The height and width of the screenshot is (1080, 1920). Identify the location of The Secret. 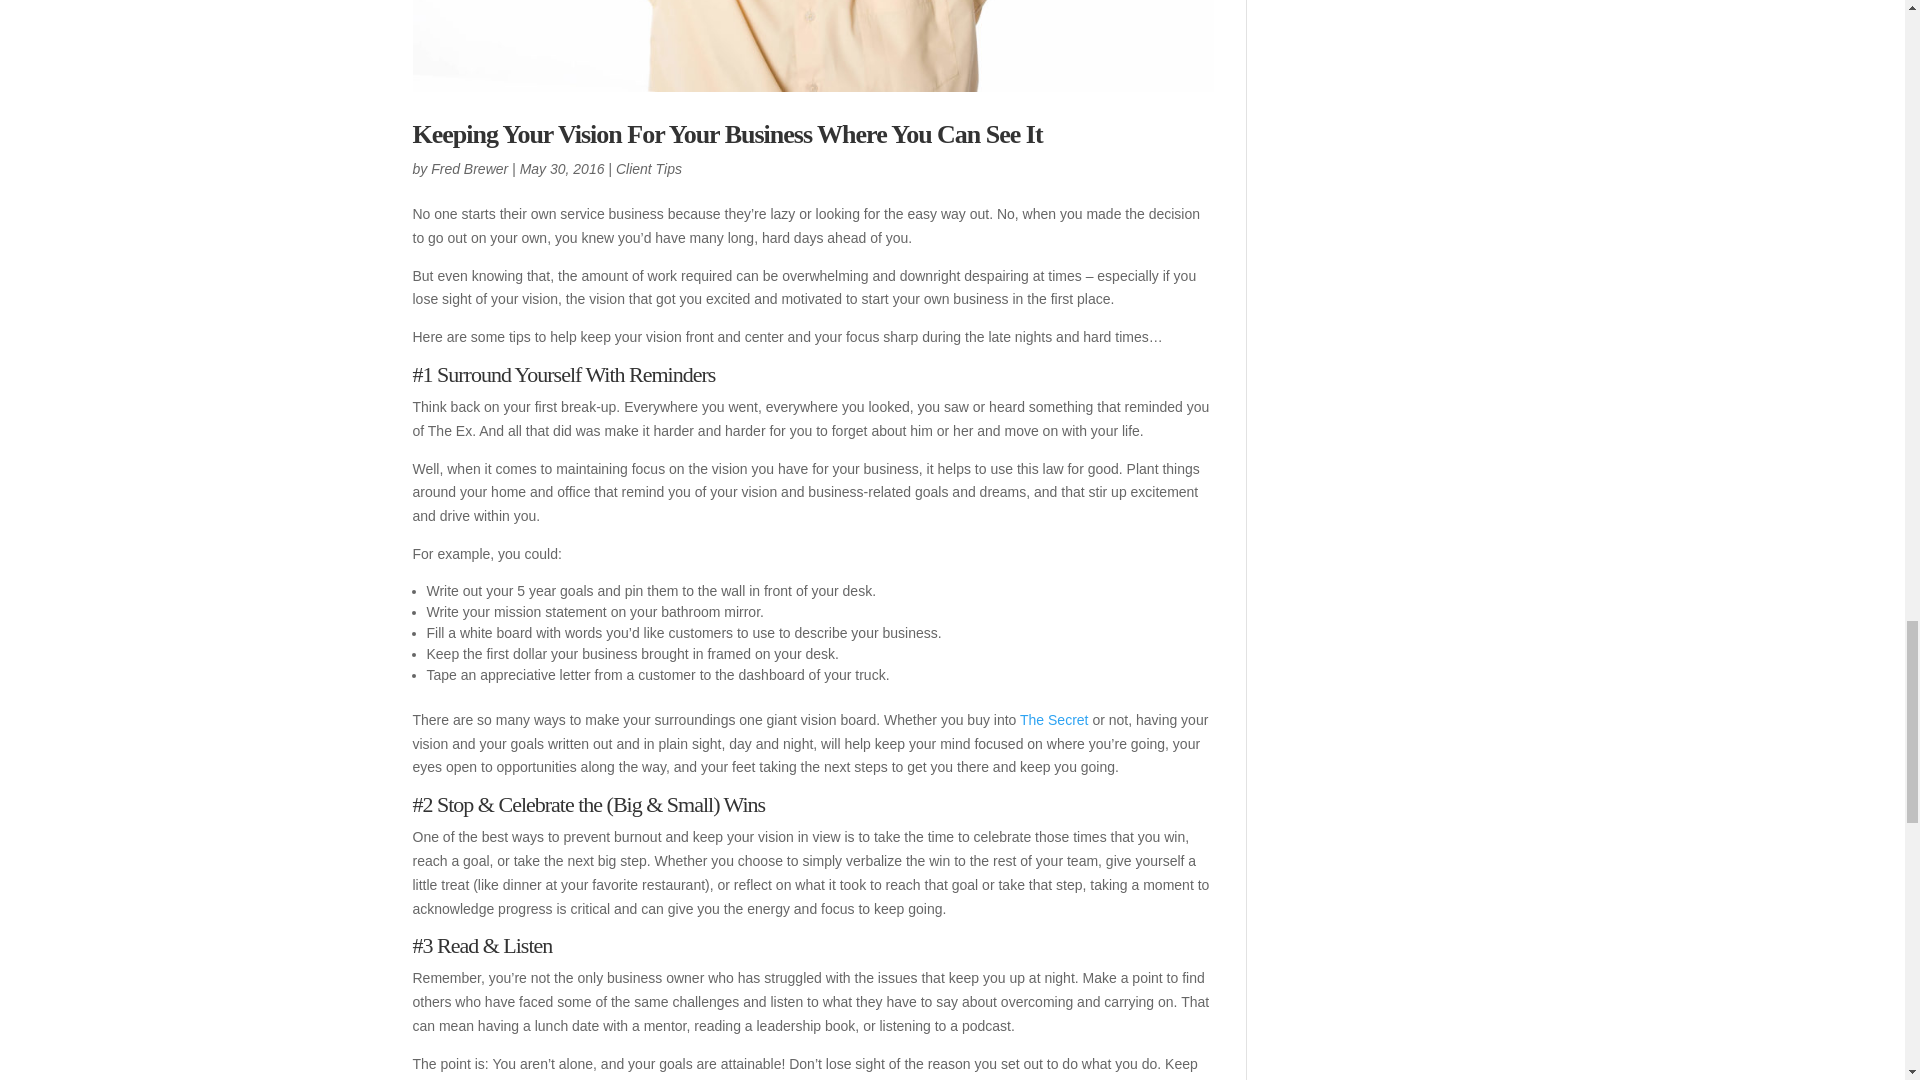
(1054, 719).